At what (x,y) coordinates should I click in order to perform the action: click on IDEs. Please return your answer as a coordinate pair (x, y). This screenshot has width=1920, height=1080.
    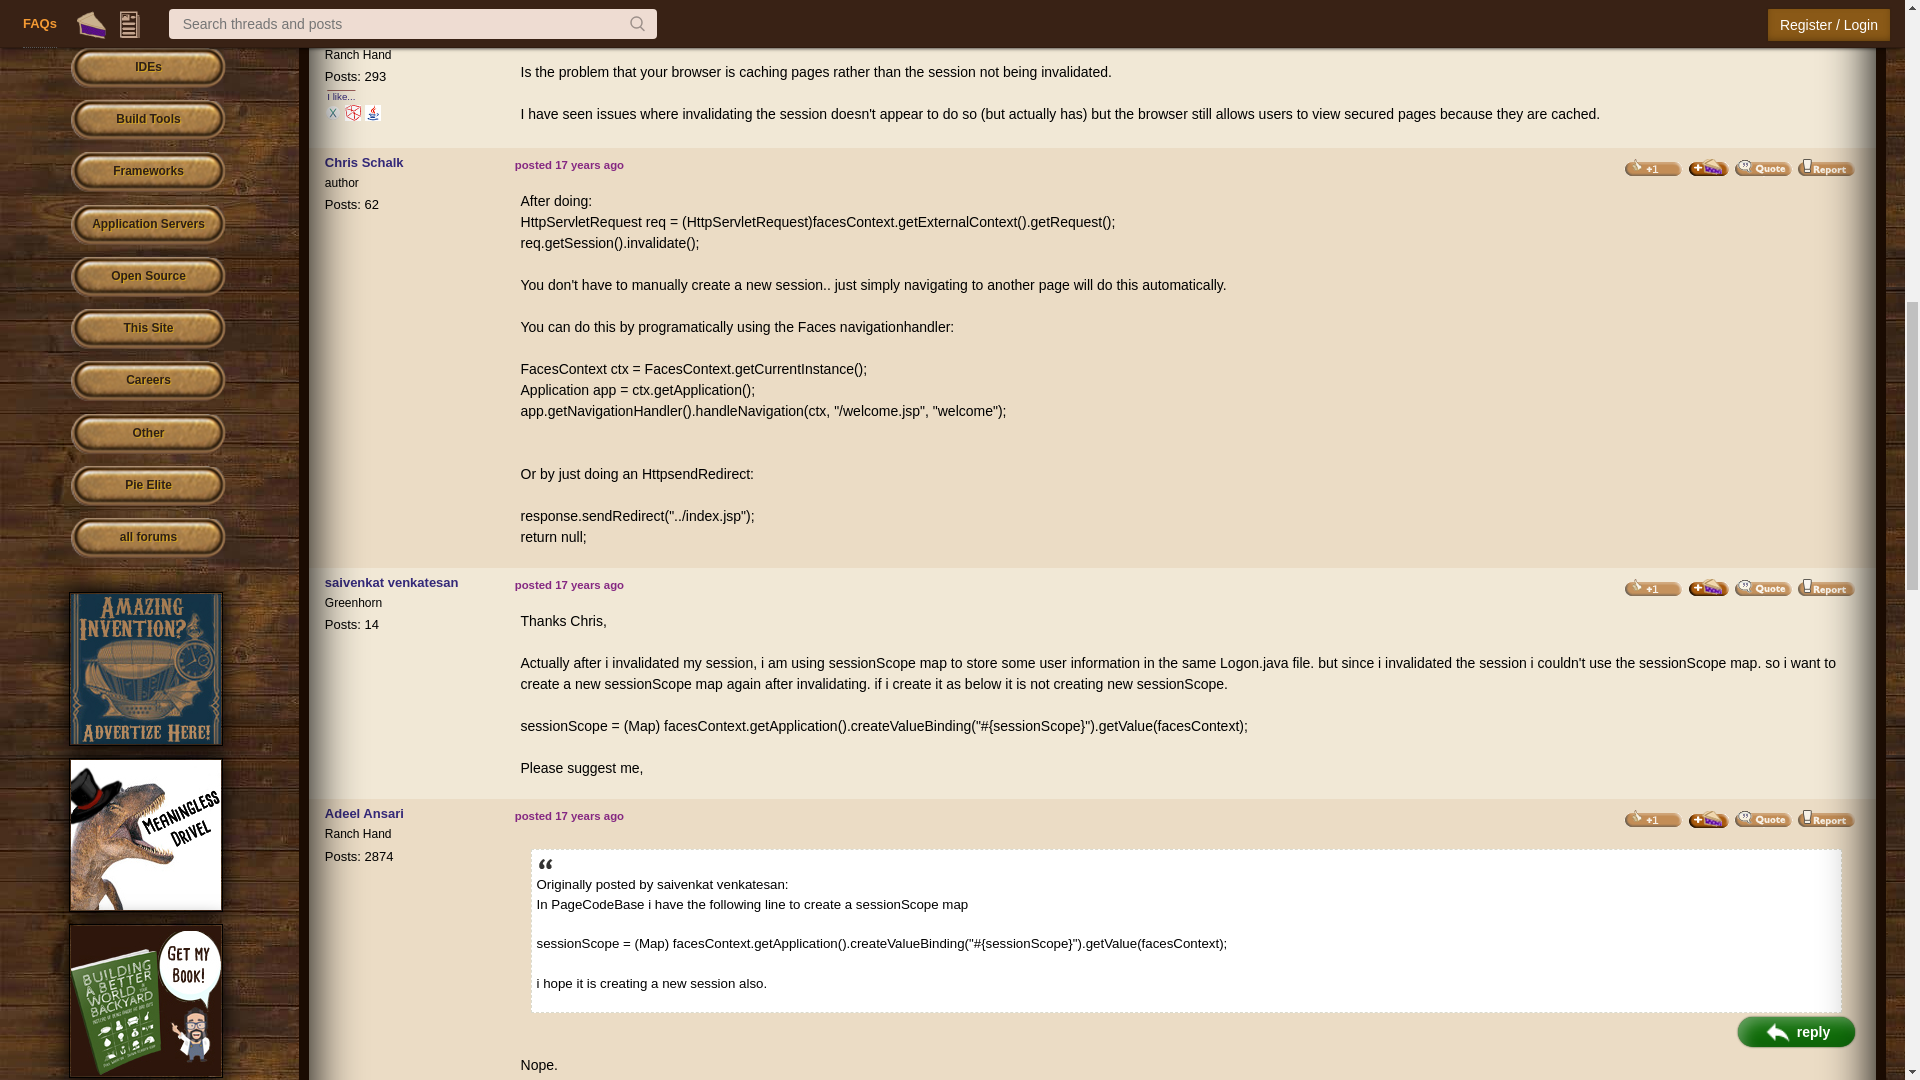
    Looking at the image, I should click on (148, 68).